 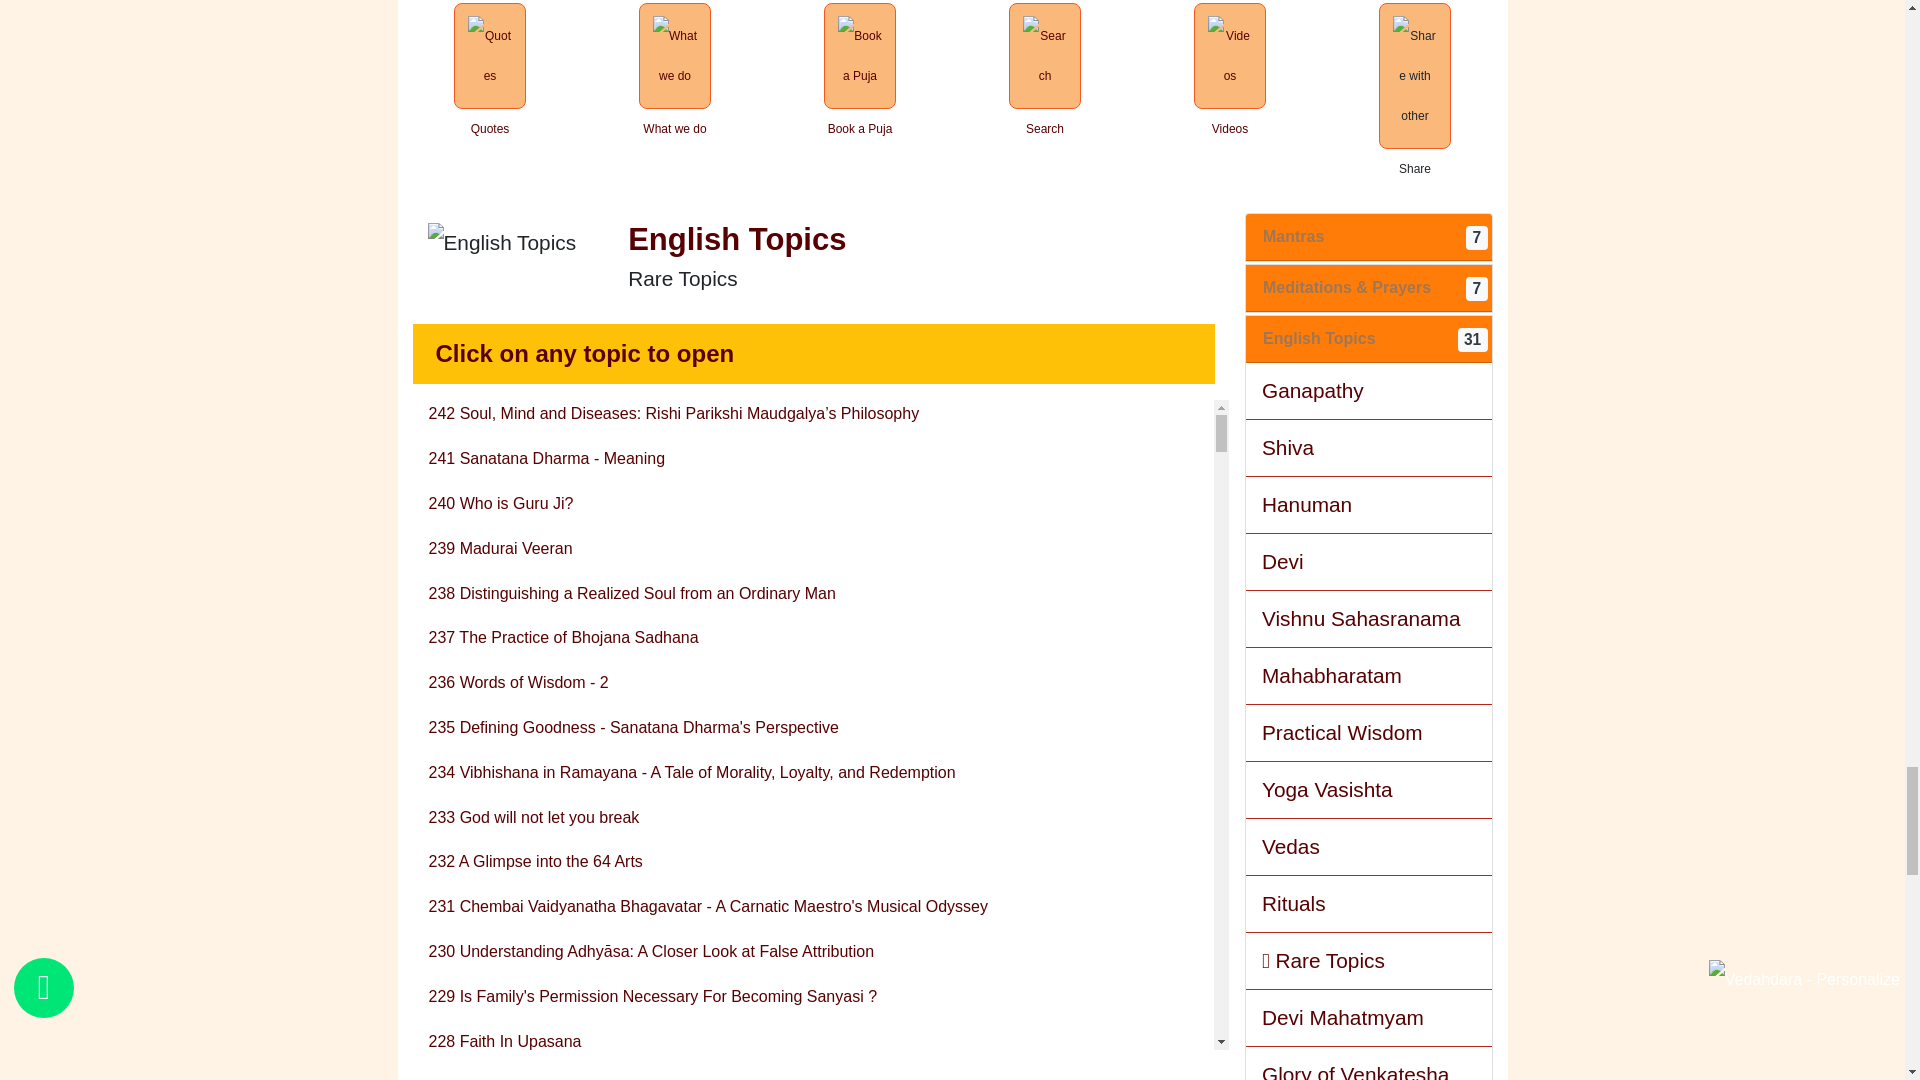 I want to click on Book a Puja, so click(x=858, y=70).